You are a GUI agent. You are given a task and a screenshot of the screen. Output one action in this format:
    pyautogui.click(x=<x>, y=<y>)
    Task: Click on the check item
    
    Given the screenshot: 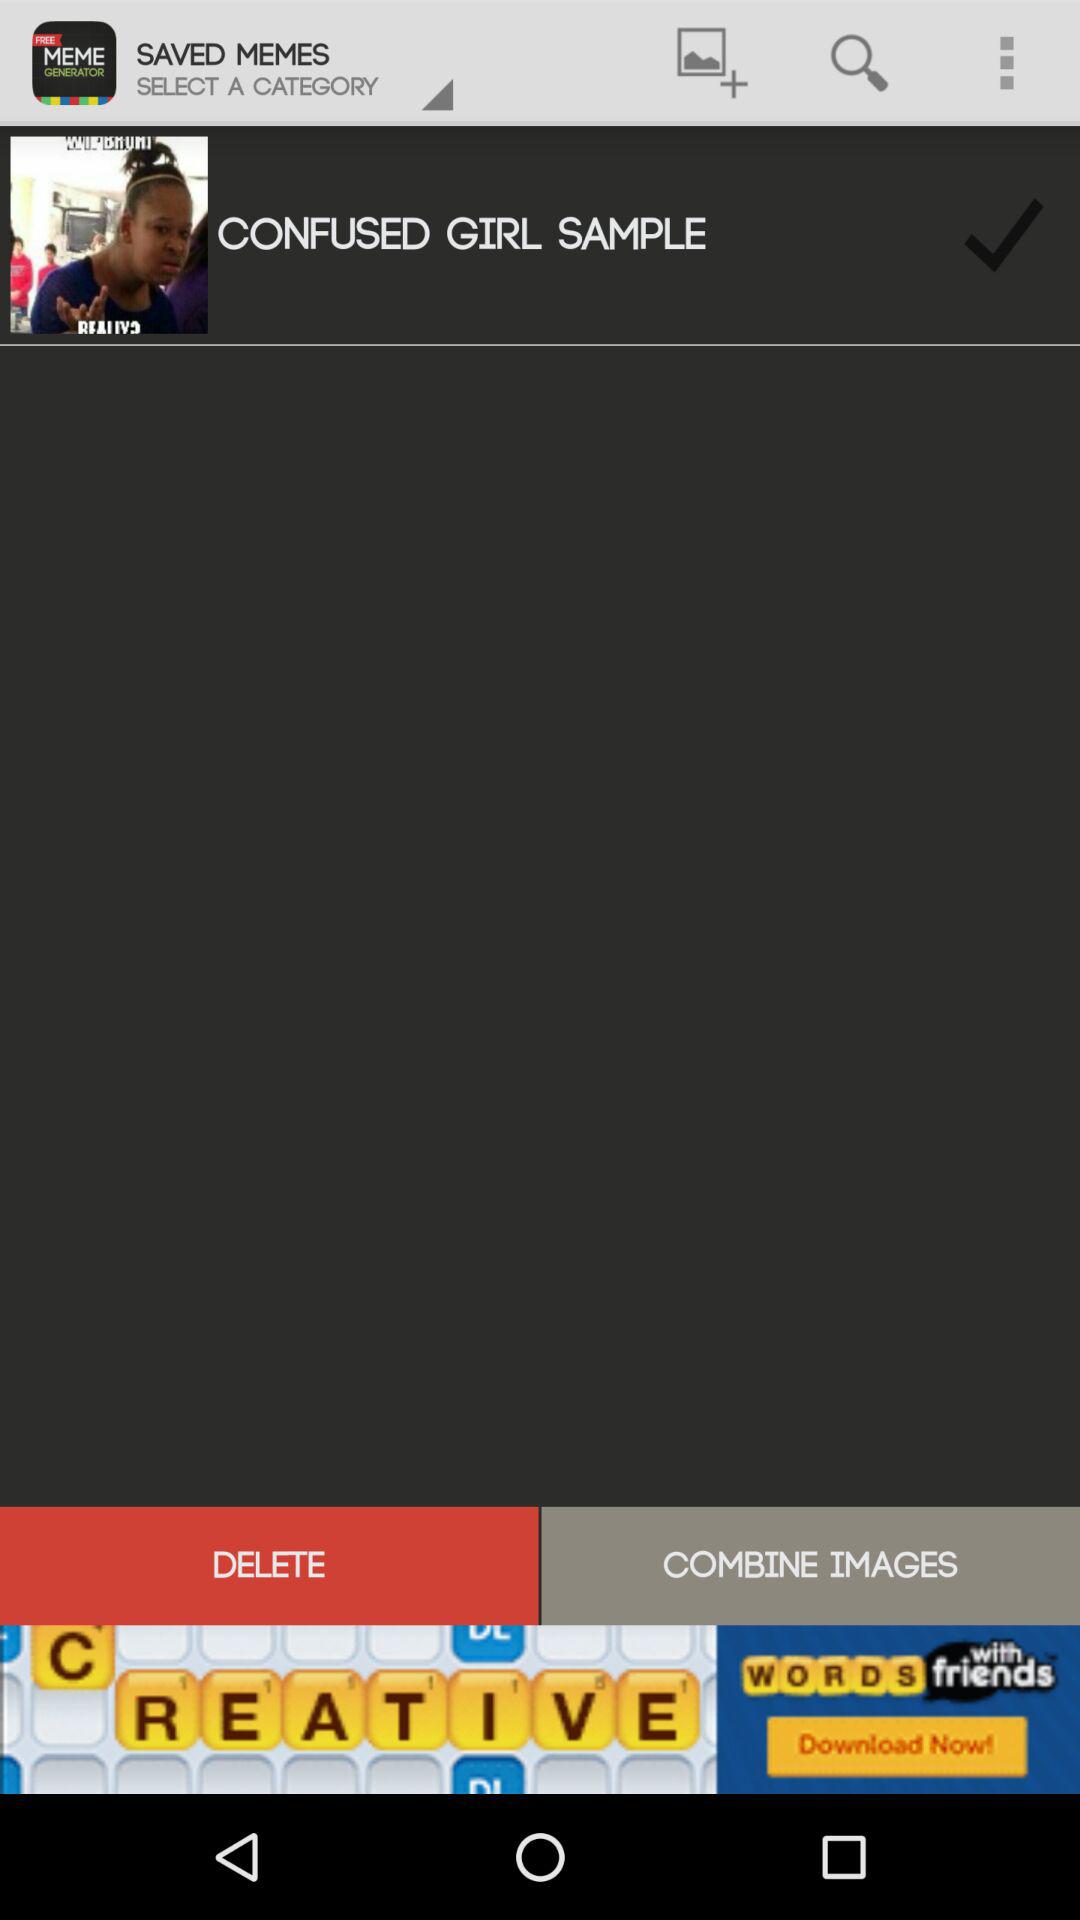 What is the action you would take?
    pyautogui.click(x=1004, y=234)
    